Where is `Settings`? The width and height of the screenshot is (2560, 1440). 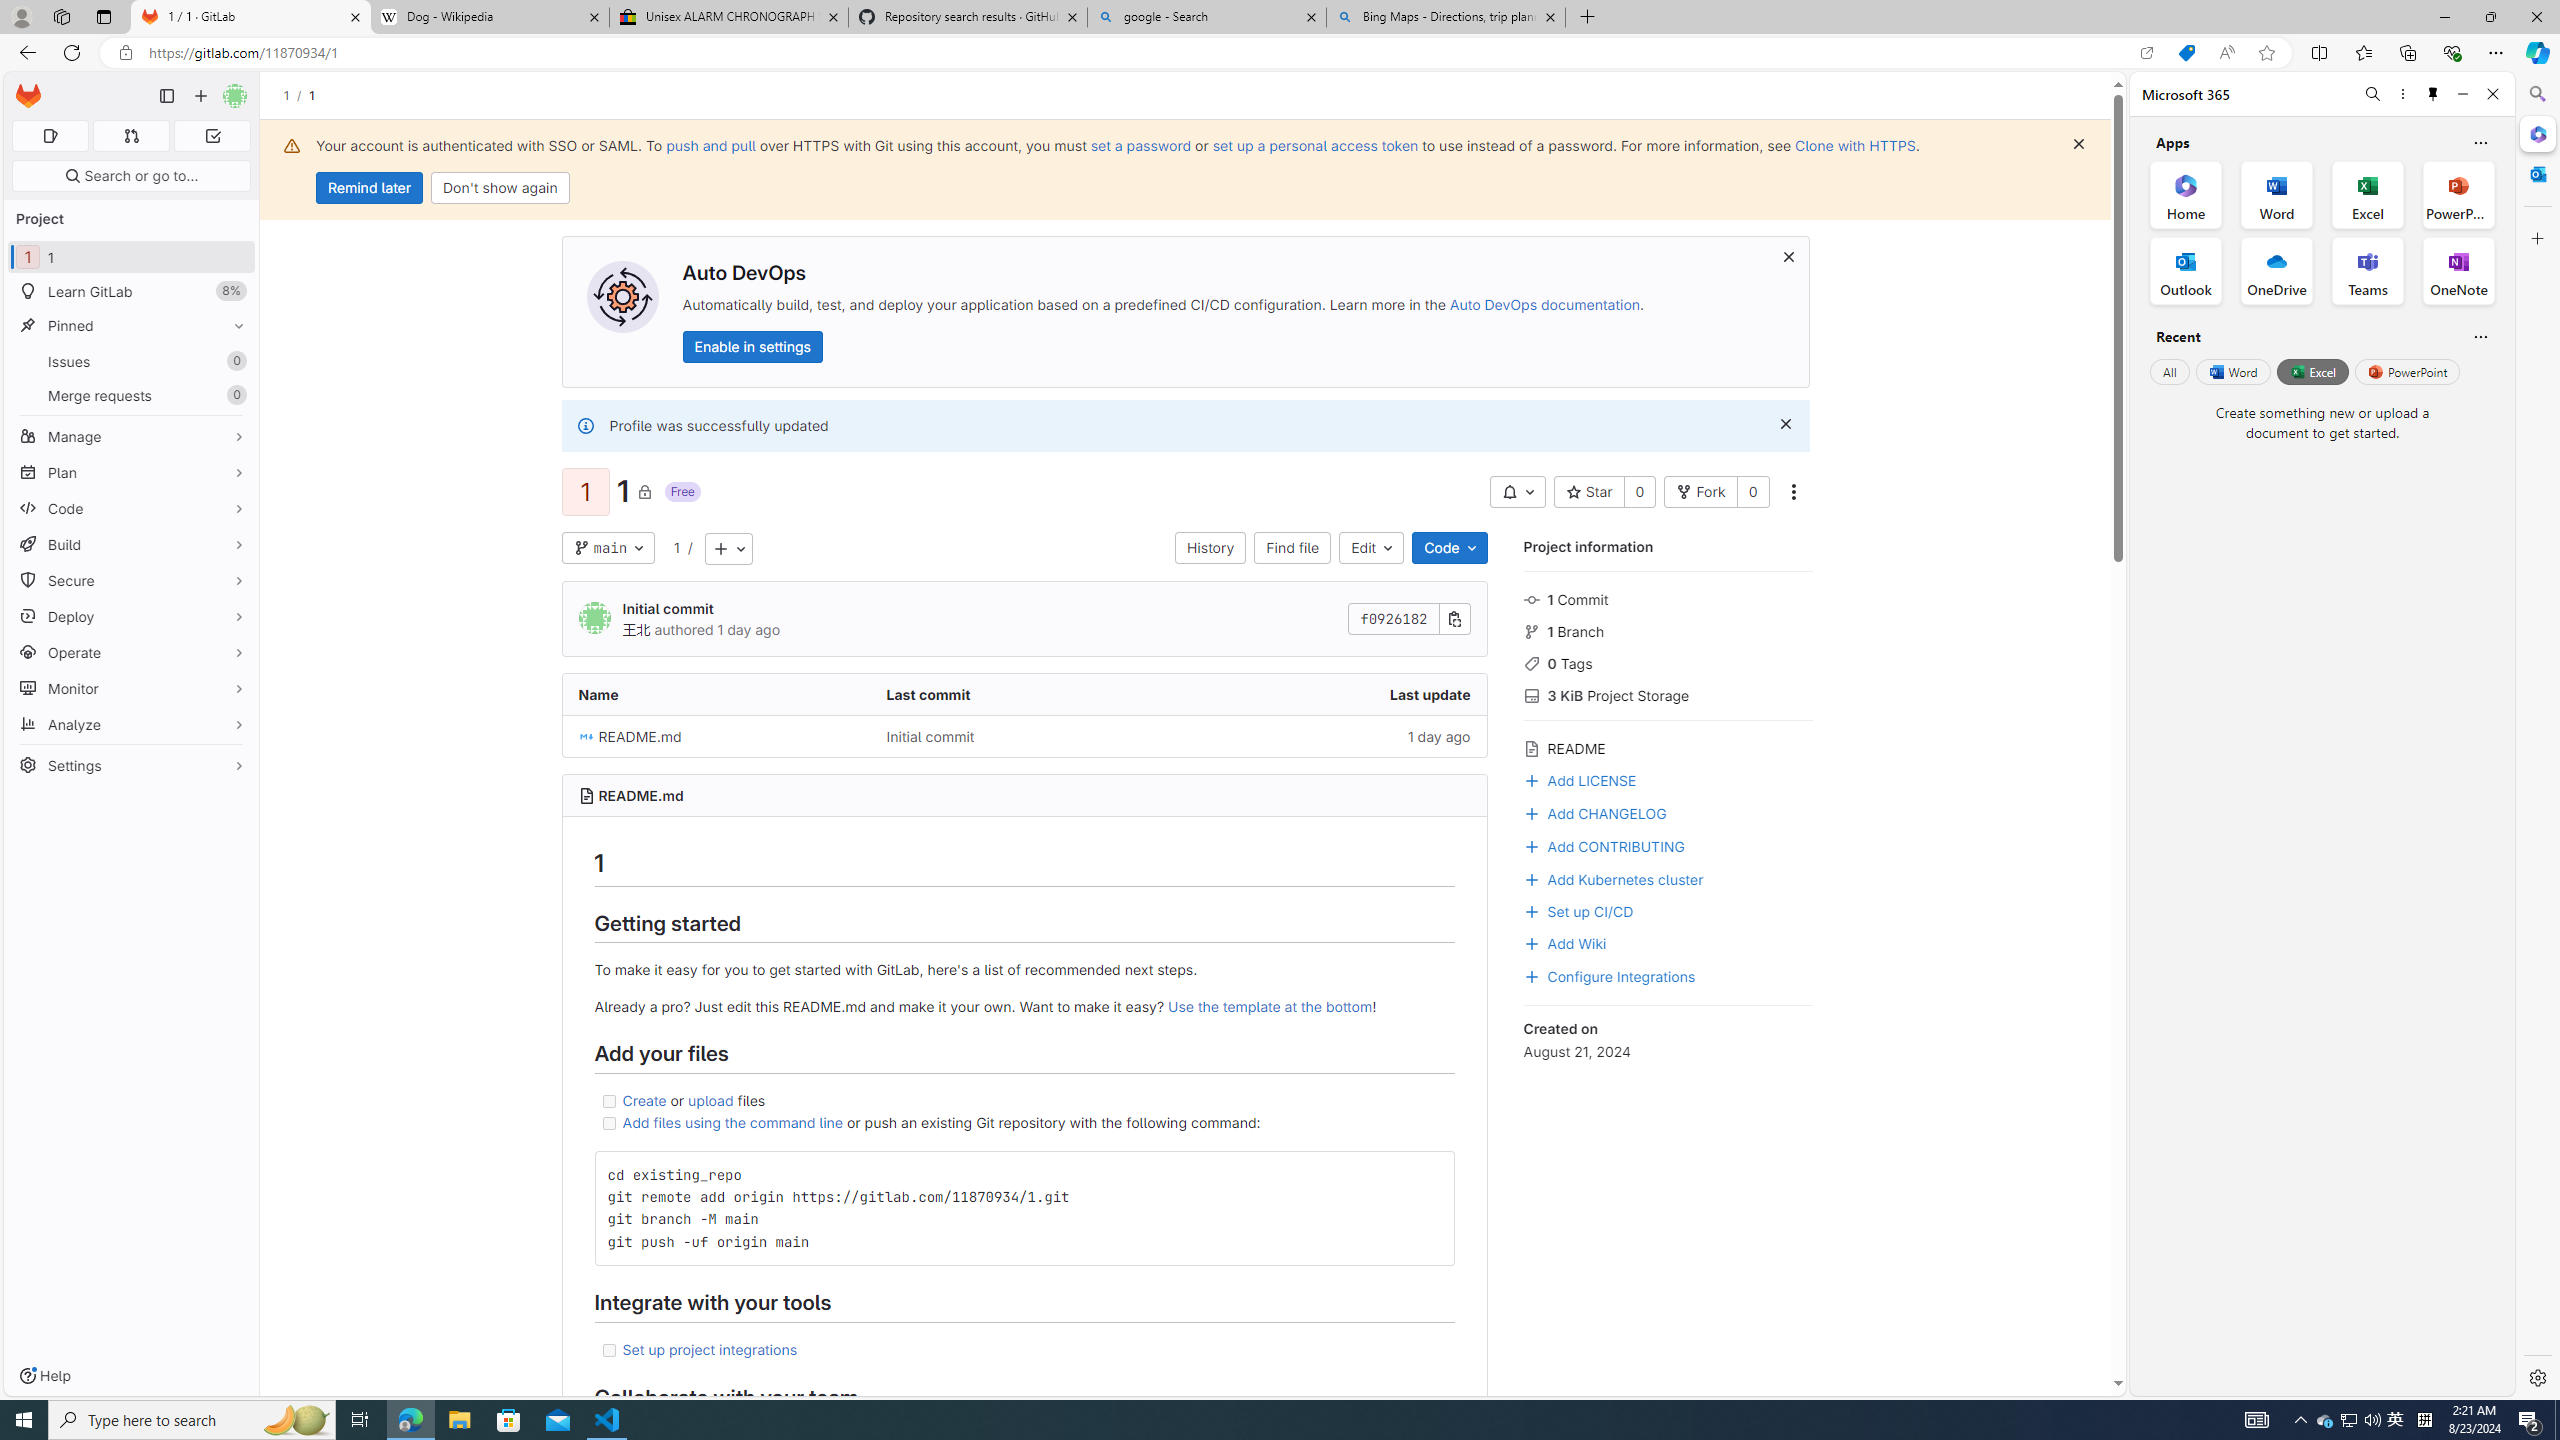 Settings is located at coordinates (2536, 1377).